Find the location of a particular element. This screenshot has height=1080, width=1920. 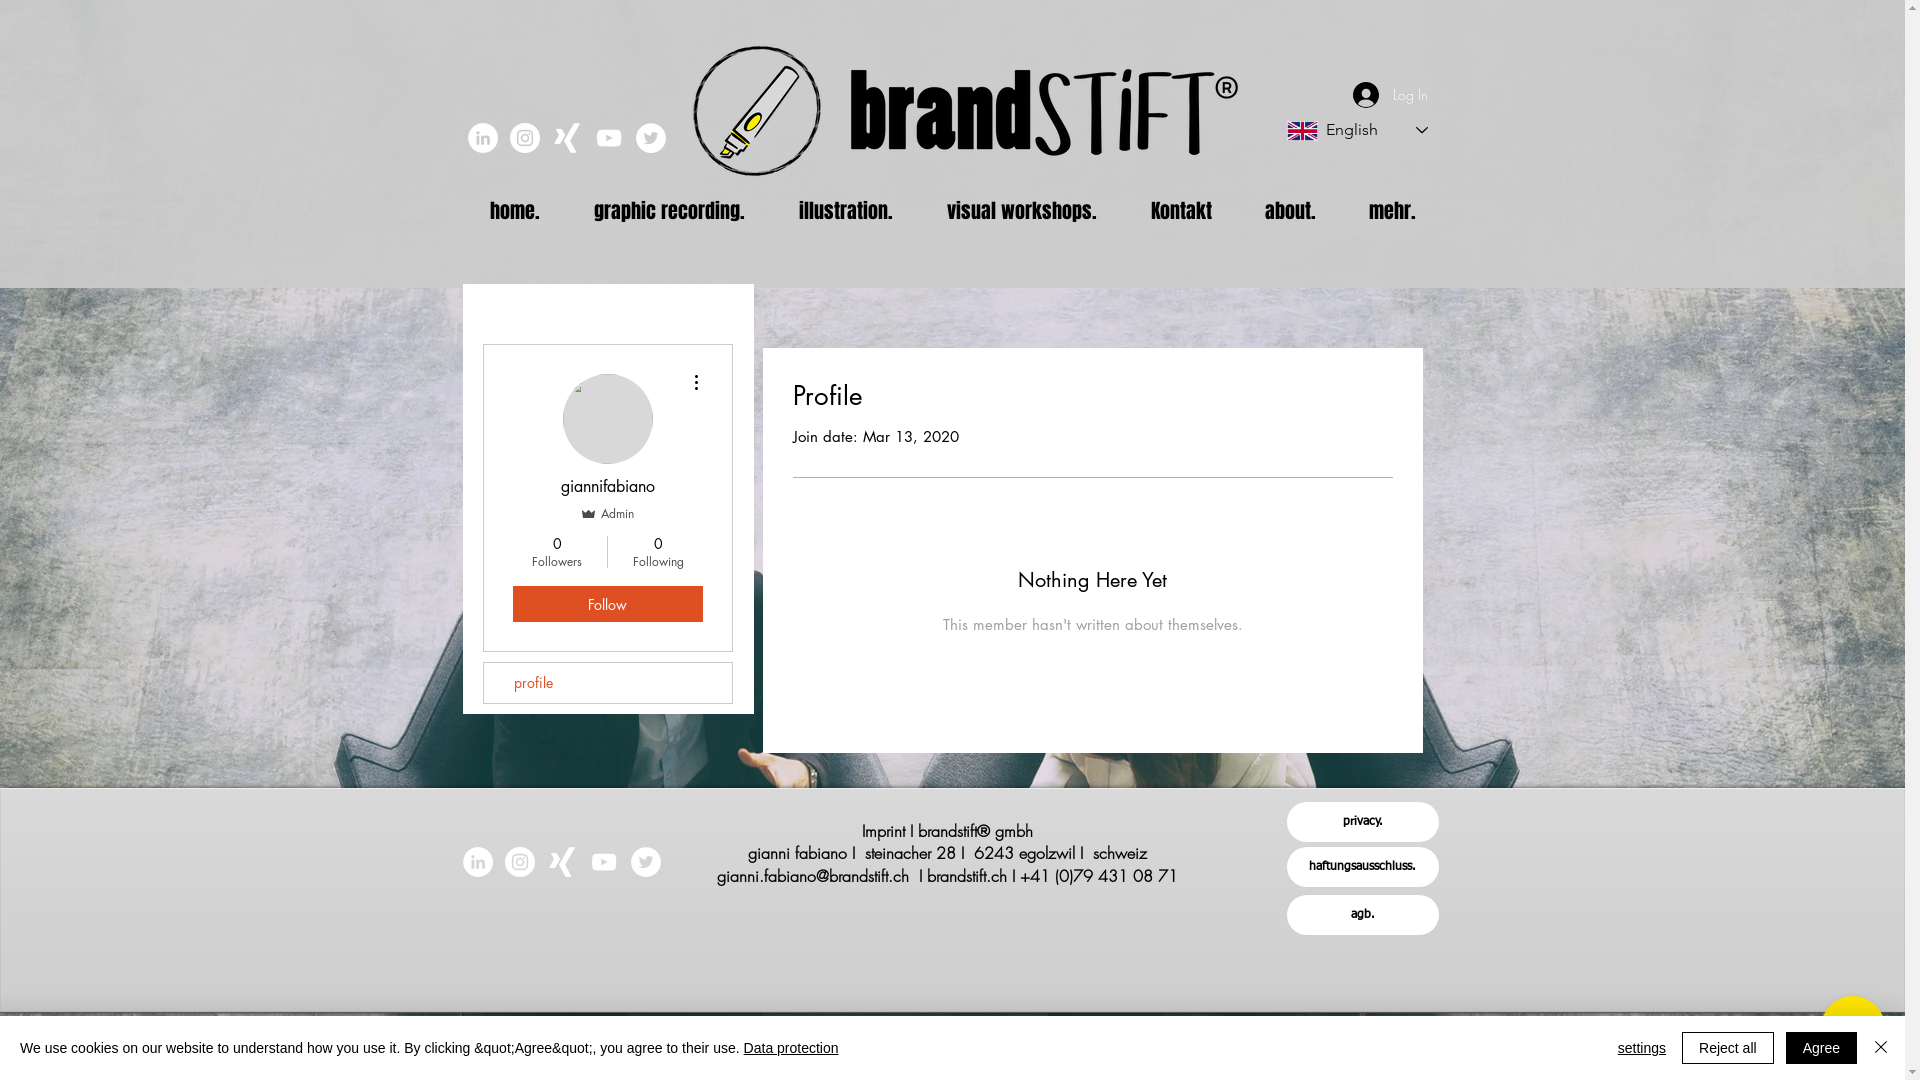

Follow is located at coordinates (607, 604).